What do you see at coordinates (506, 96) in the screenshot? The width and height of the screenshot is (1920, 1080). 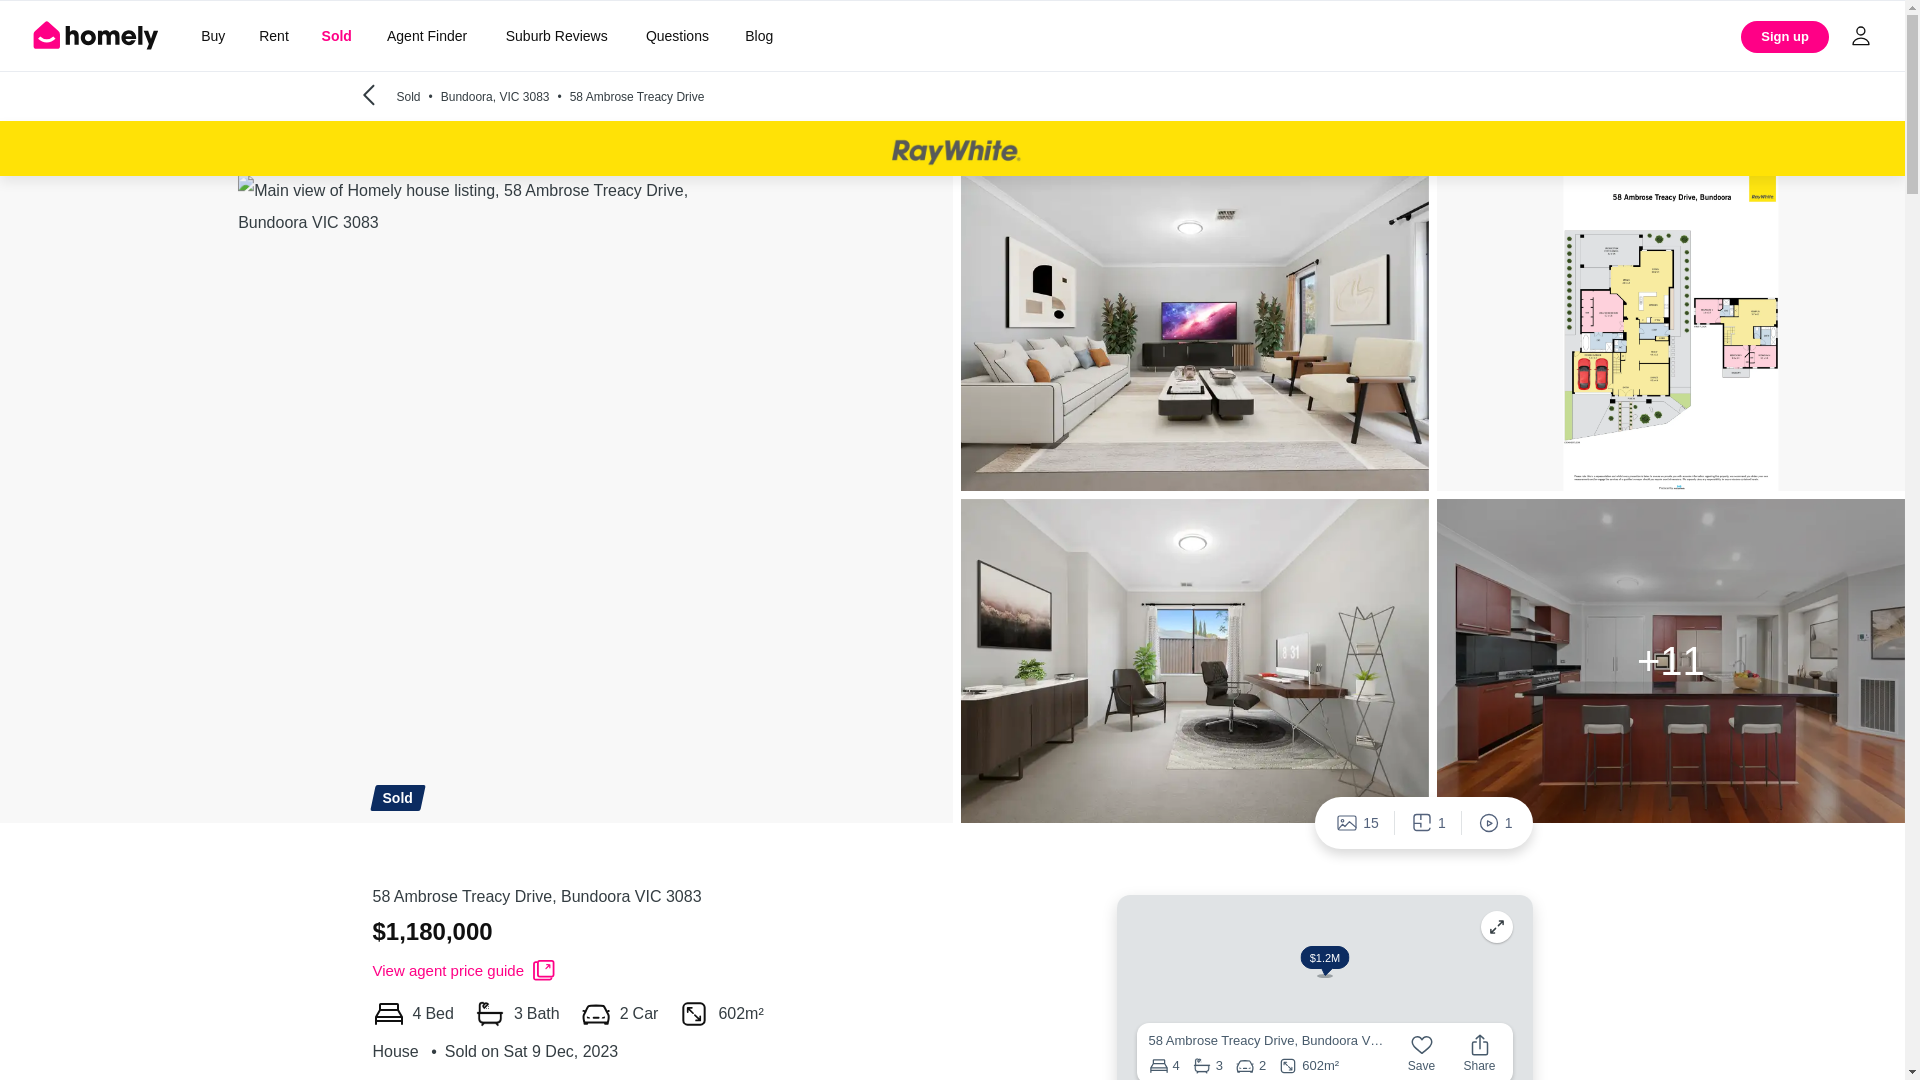 I see `Bundoora, VIC 3083` at bounding box center [506, 96].